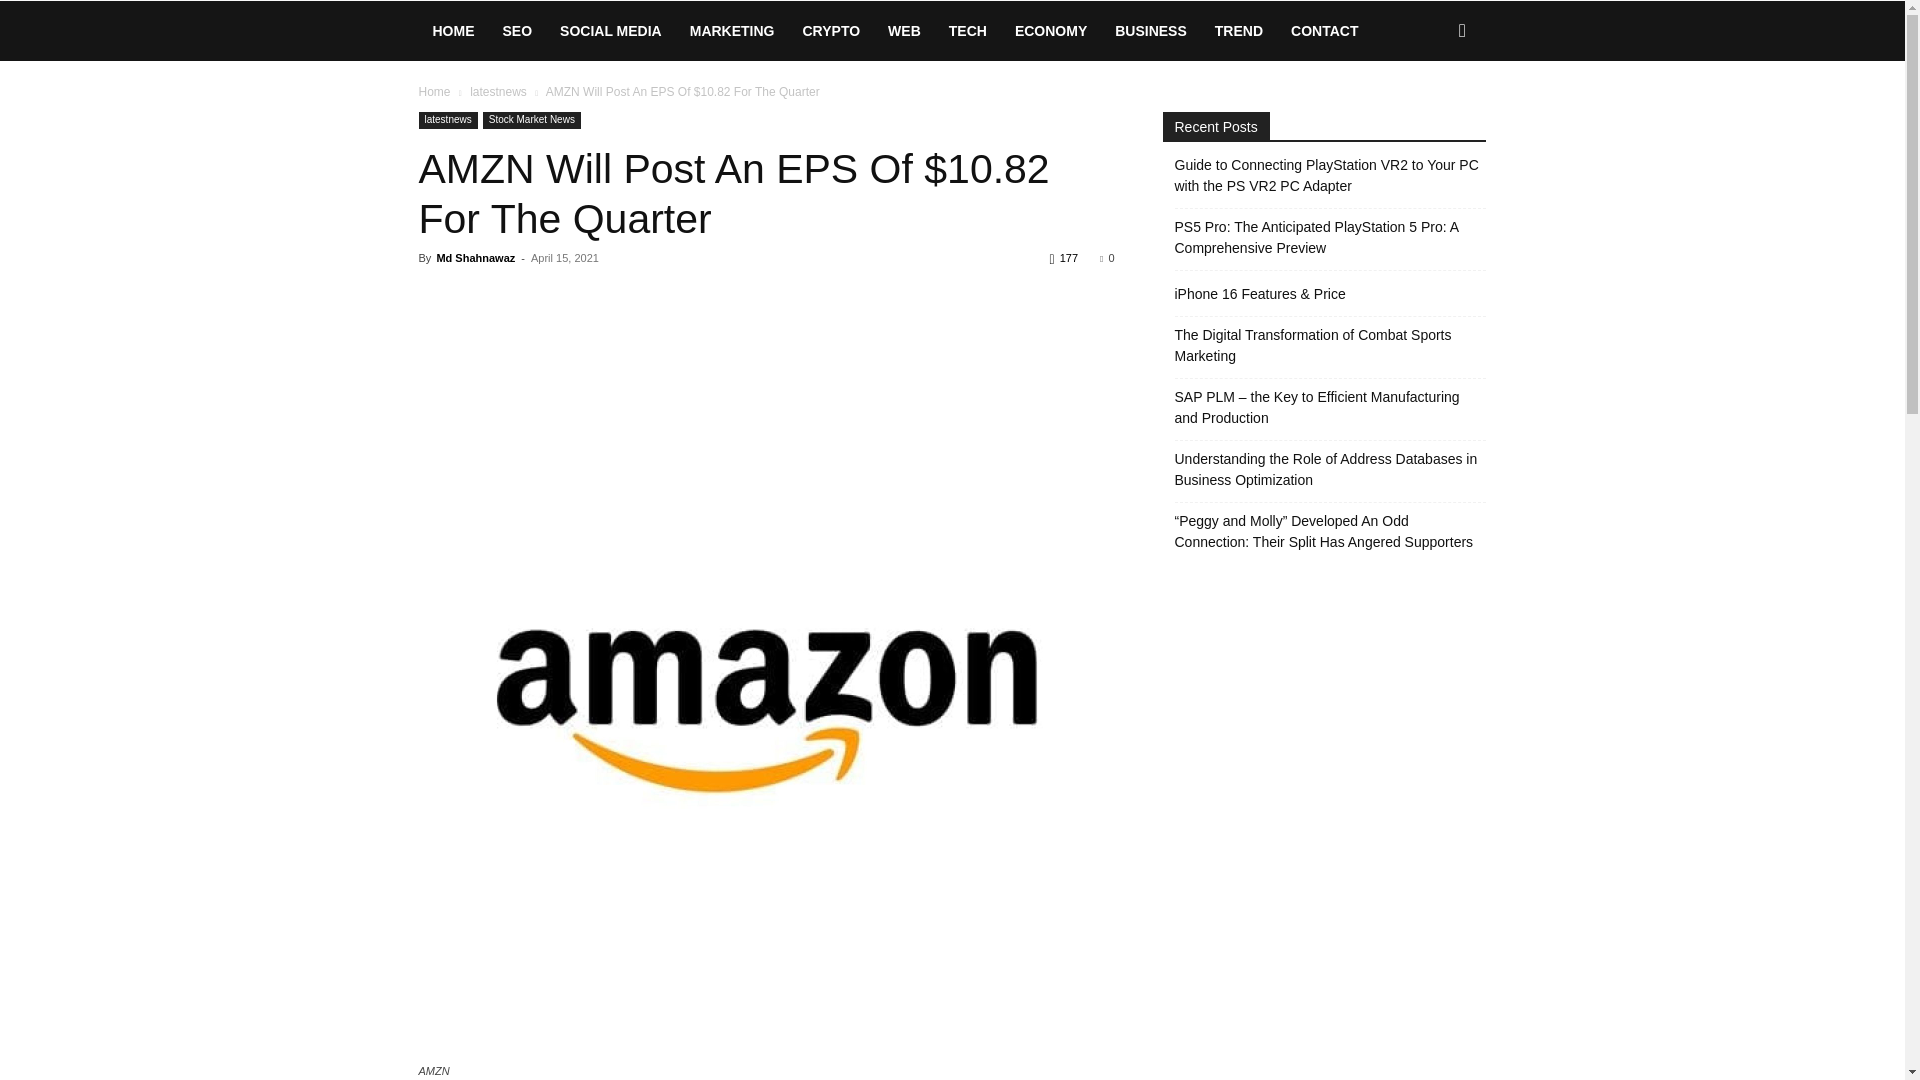 The height and width of the screenshot is (1080, 1920). Describe the element at coordinates (498, 92) in the screenshot. I see `View all posts in latestnews` at that location.